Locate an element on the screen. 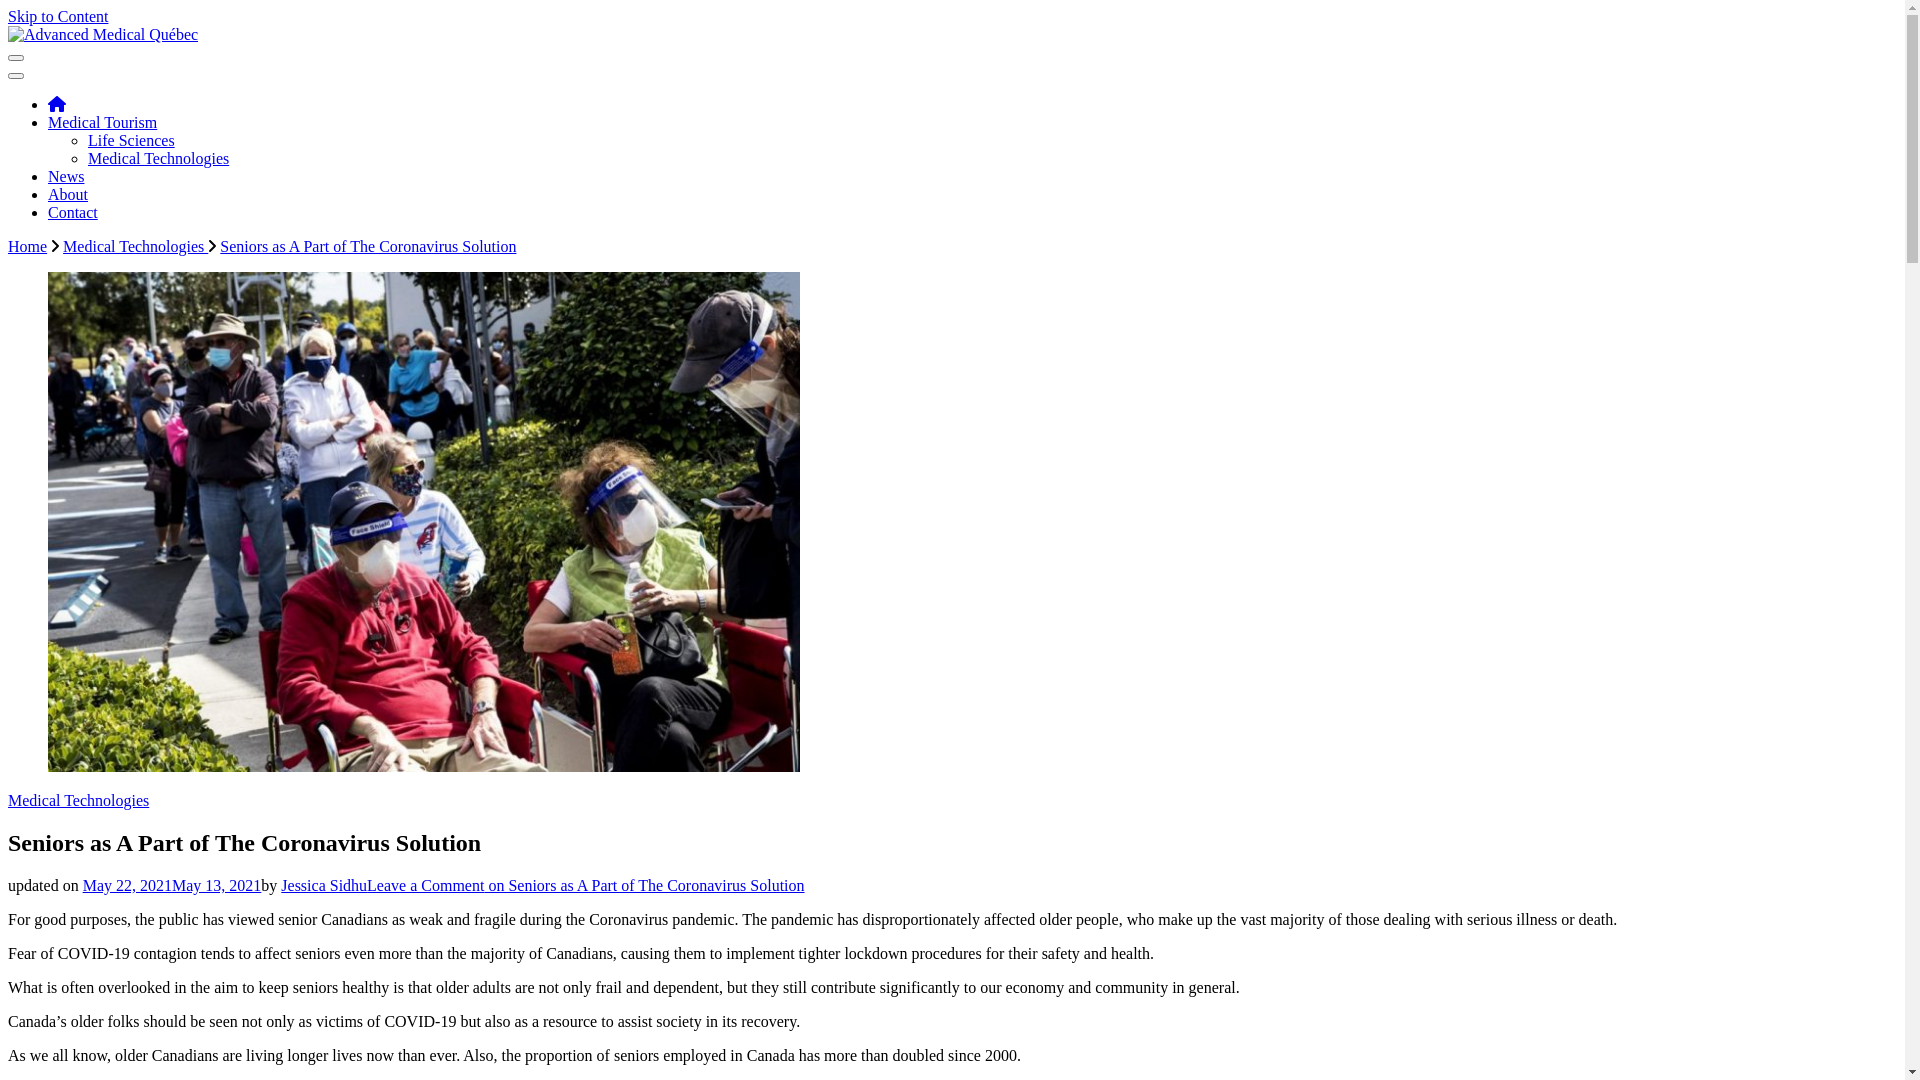 The image size is (1920, 1080). About is located at coordinates (68, 194).